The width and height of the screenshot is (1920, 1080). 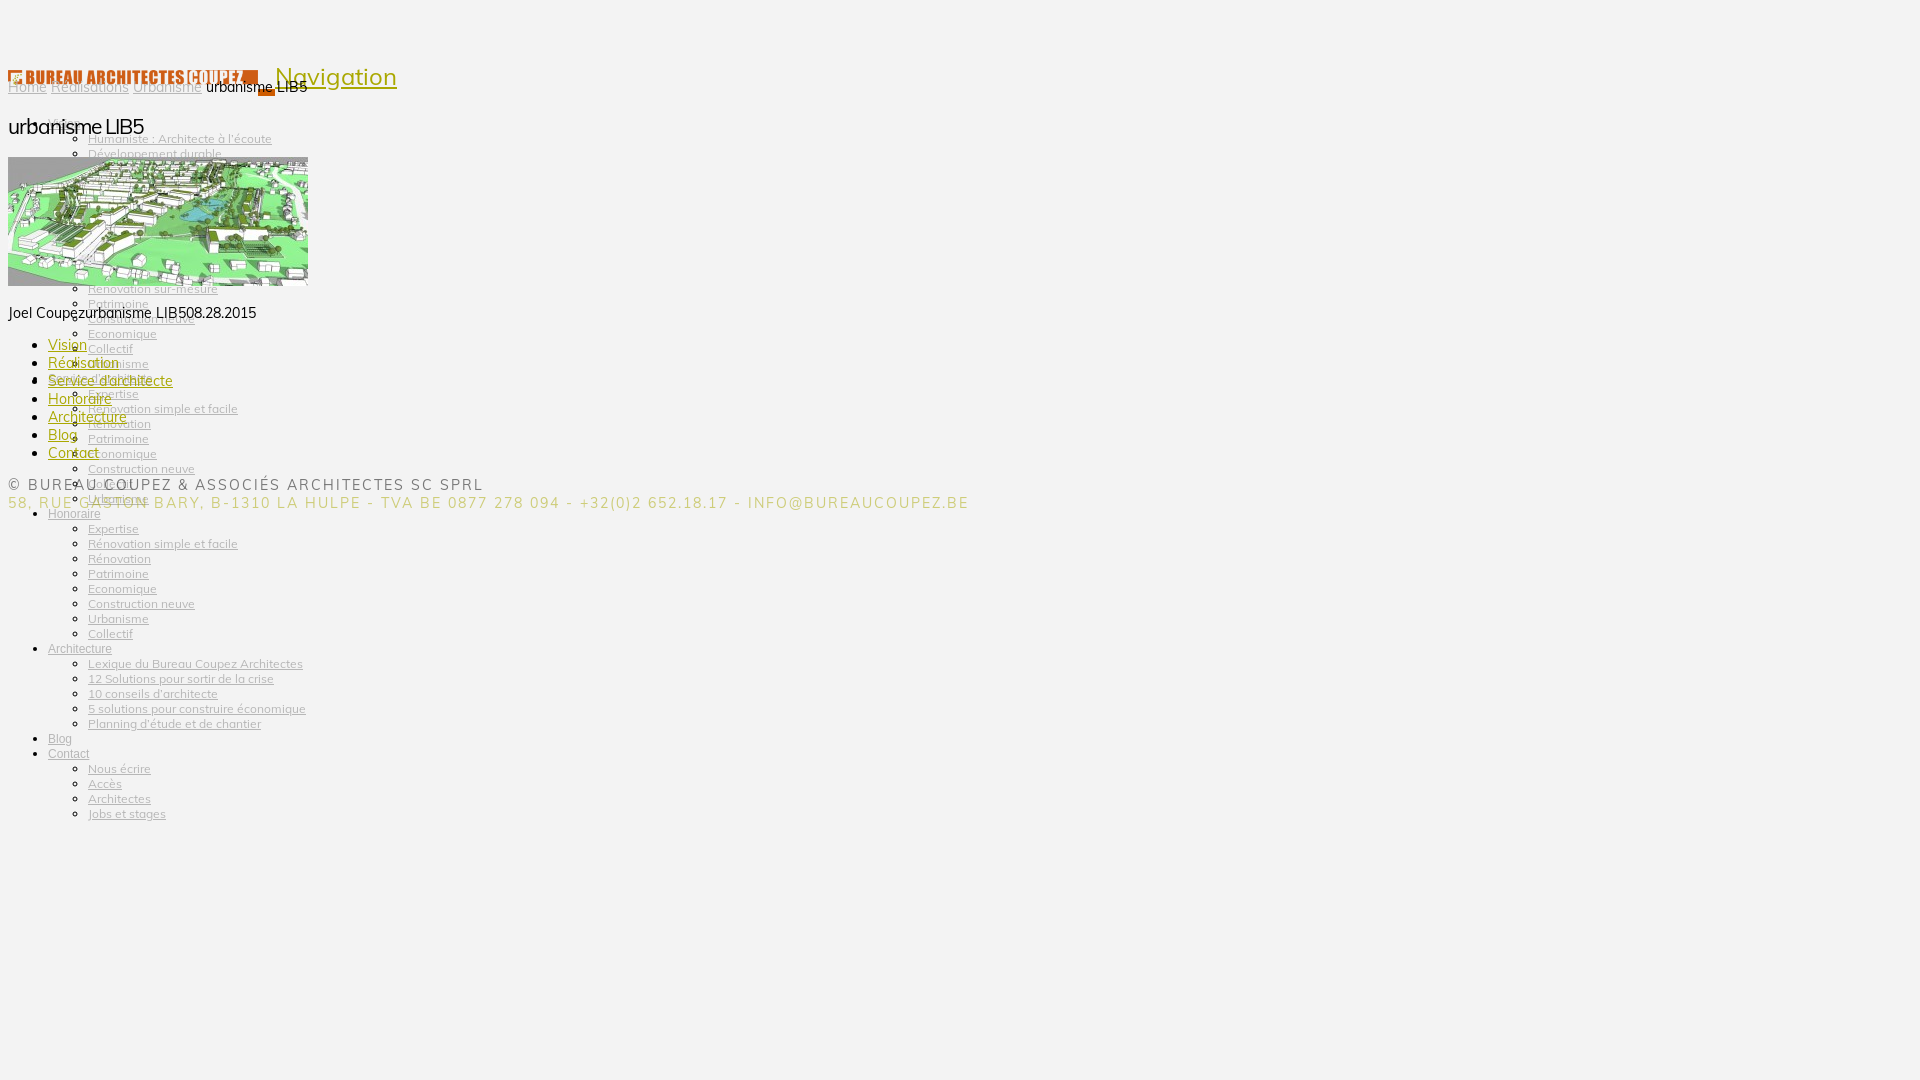 I want to click on Construction neuve, so click(x=142, y=318).